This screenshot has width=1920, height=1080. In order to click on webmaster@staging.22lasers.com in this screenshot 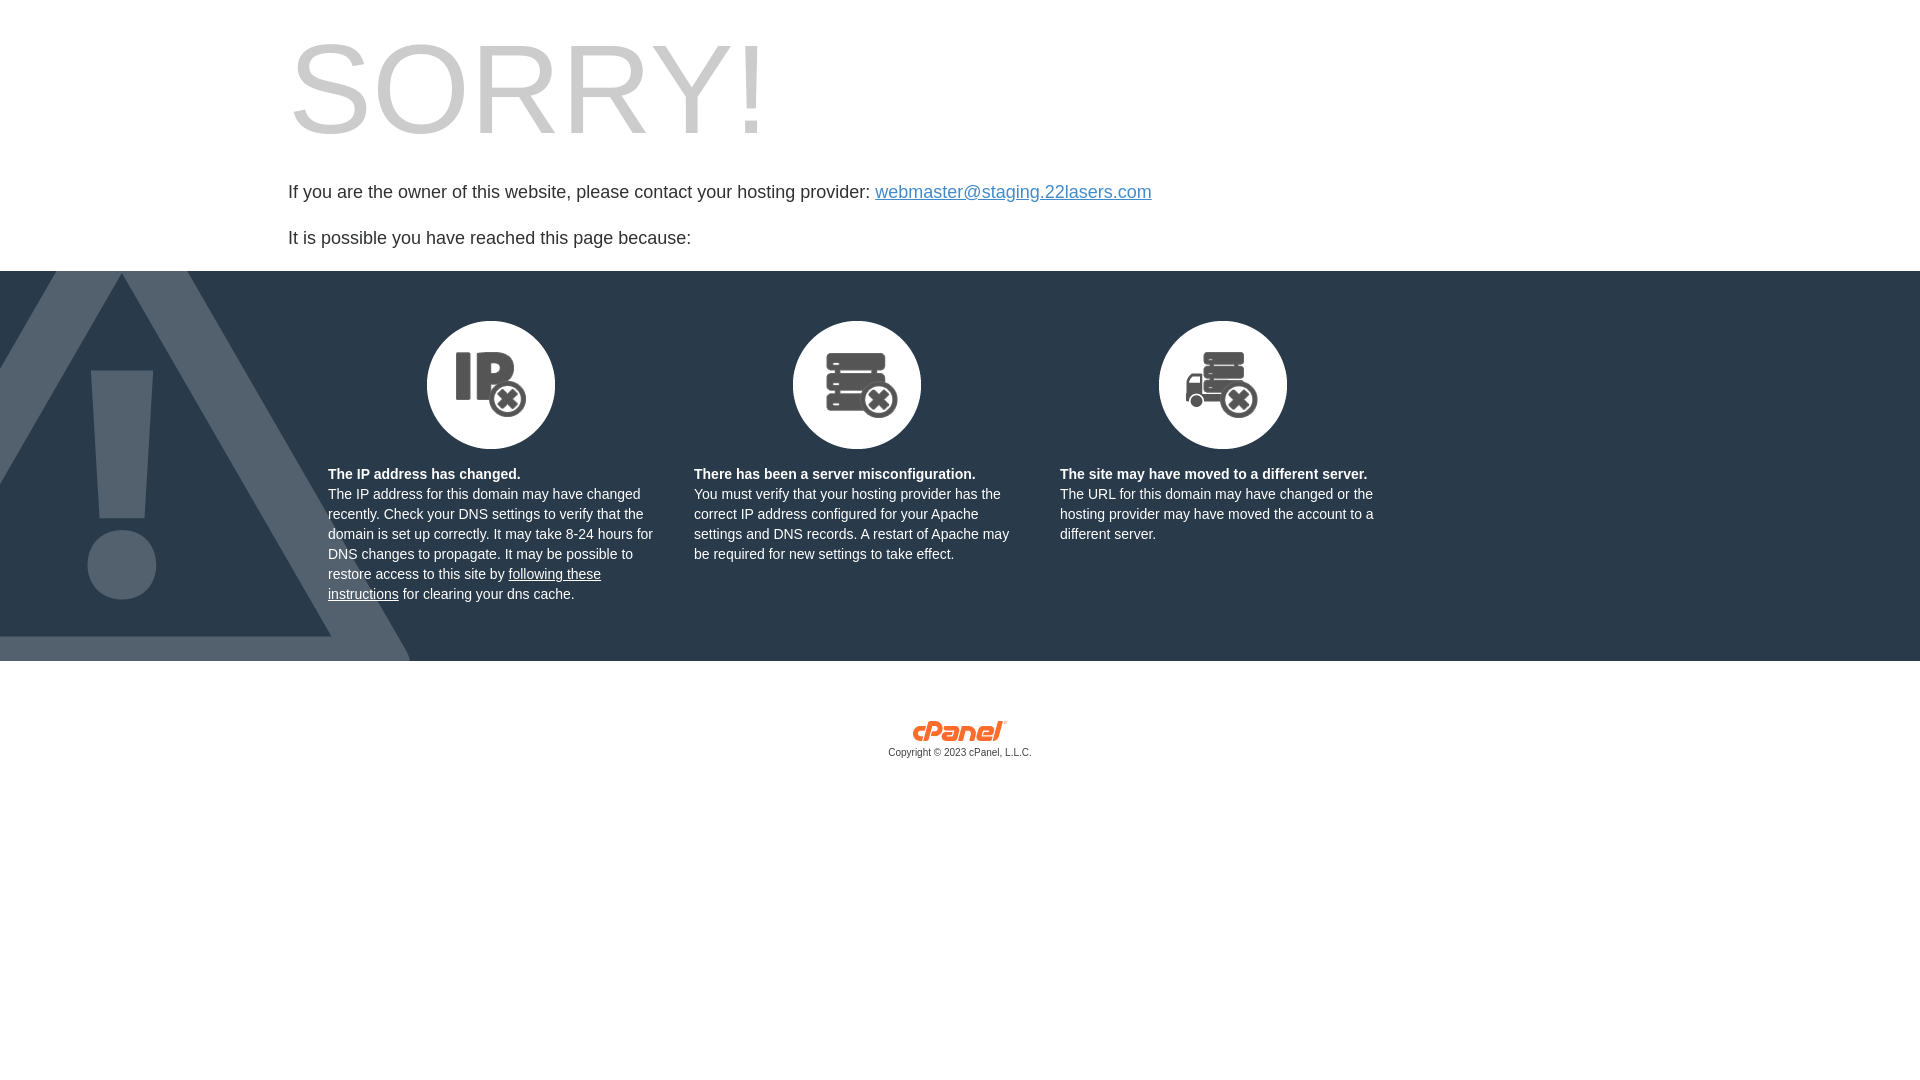, I will do `click(1013, 192)`.